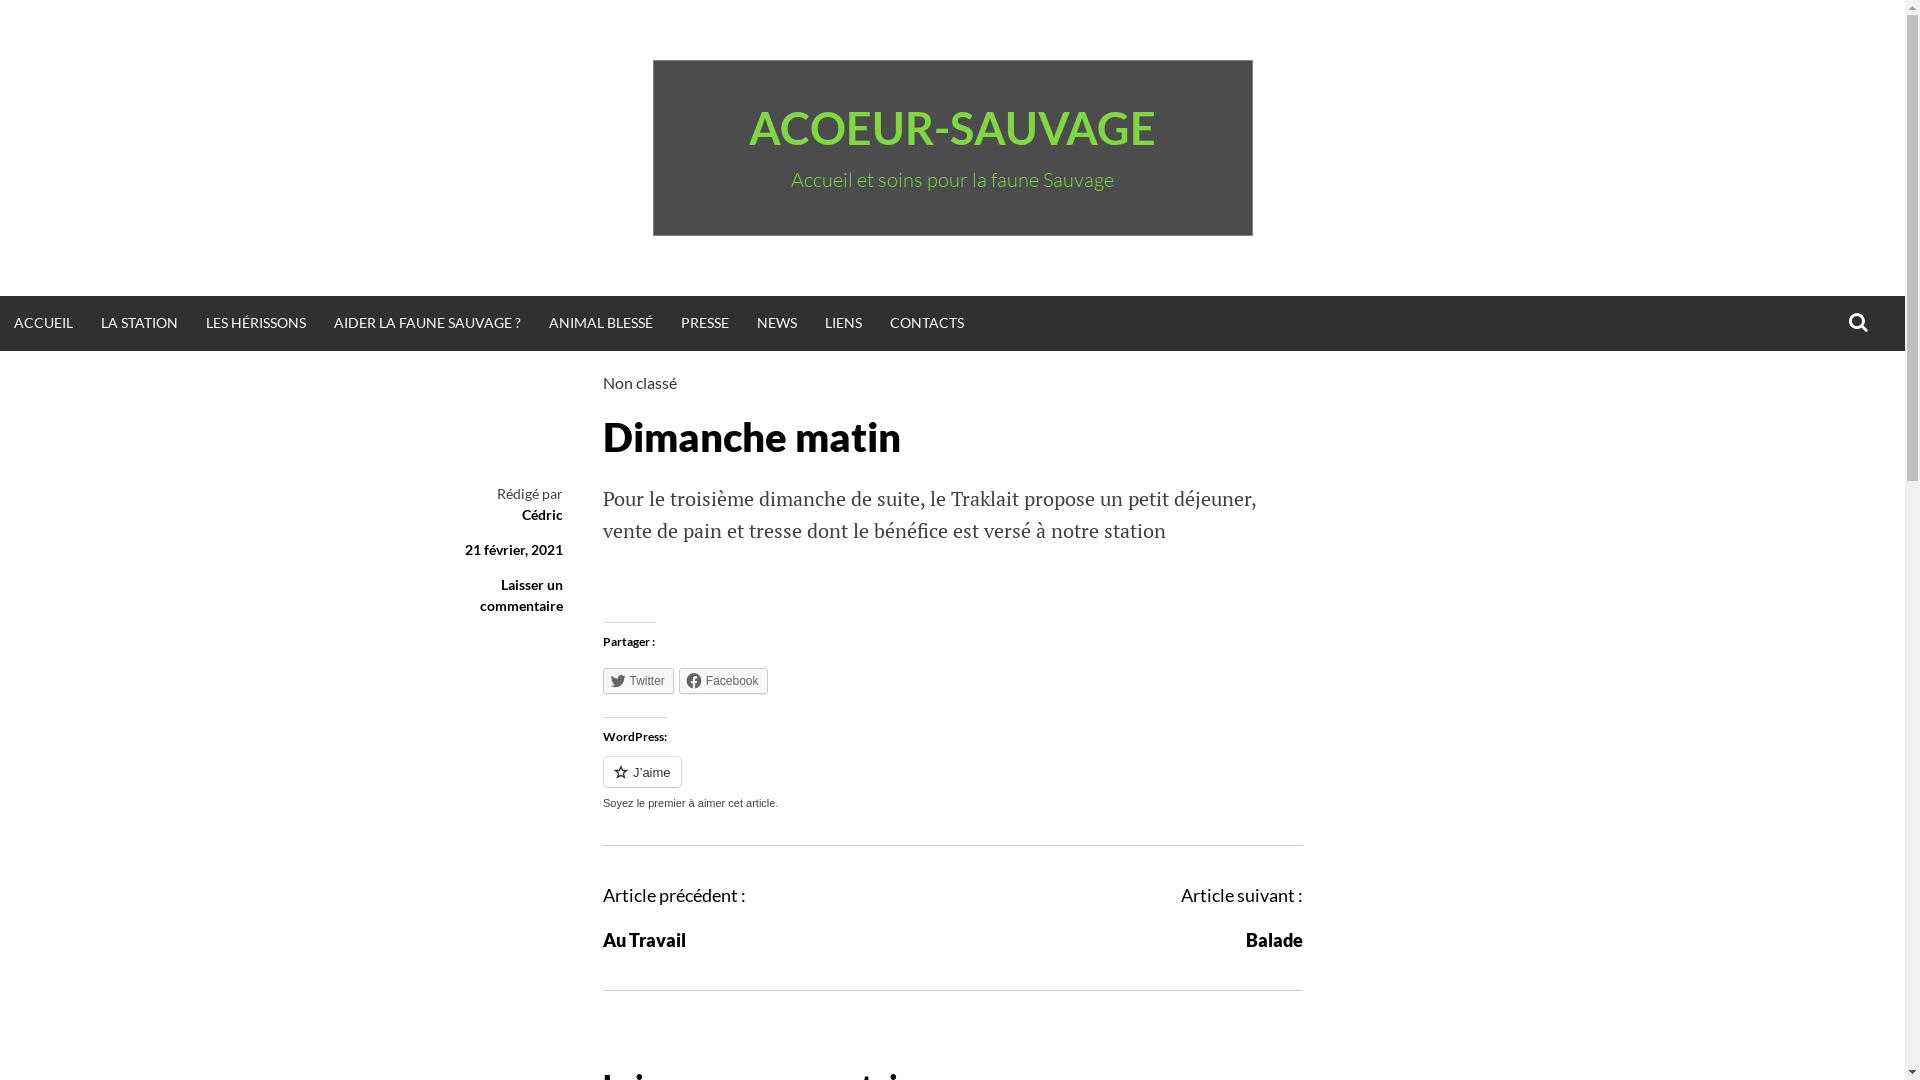 The width and height of the screenshot is (1920, 1080). Describe the element at coordinates (1858, 323) in the screenshot. I see `RECHERCHE` at that location.